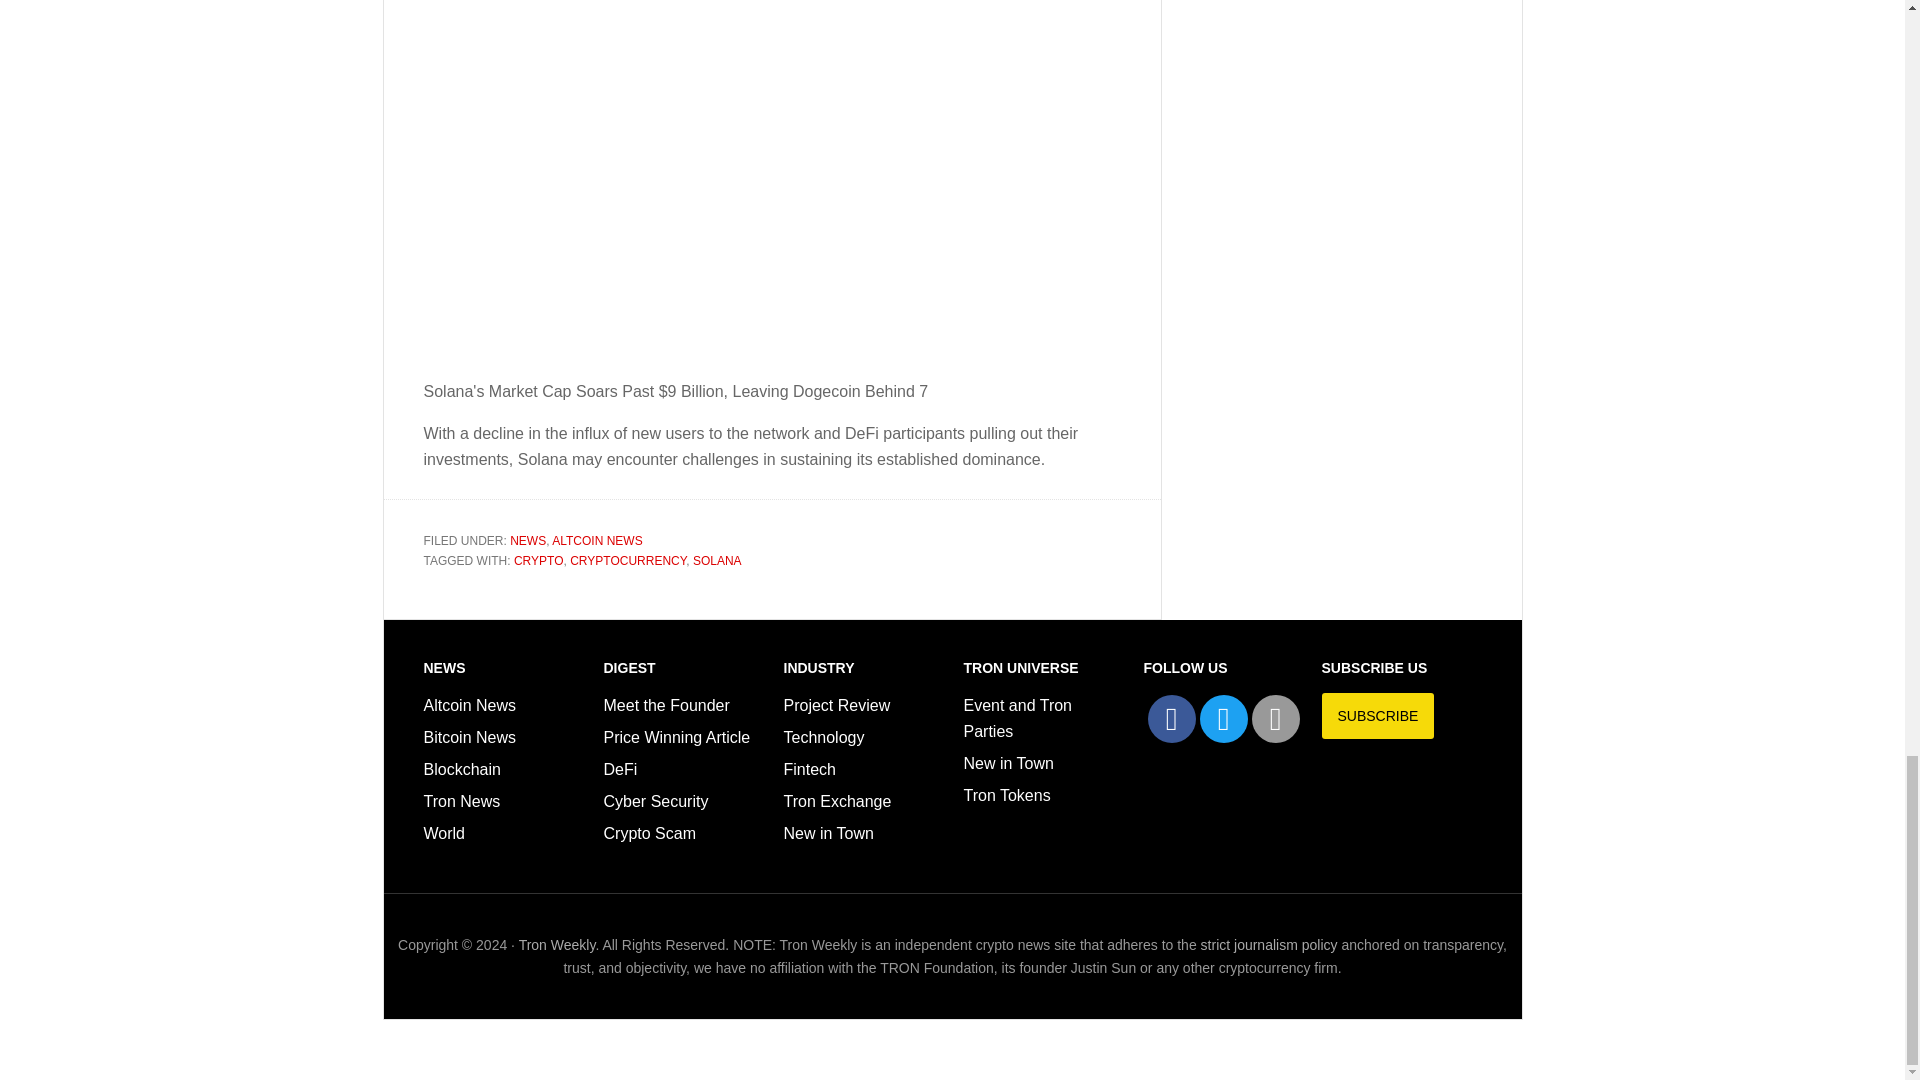 This screenshot has width=1920, height=1080. What do you see at coordinates (1275, 719) in the screenshot?
I see `Telegram` at bounding box center [1275, 719].